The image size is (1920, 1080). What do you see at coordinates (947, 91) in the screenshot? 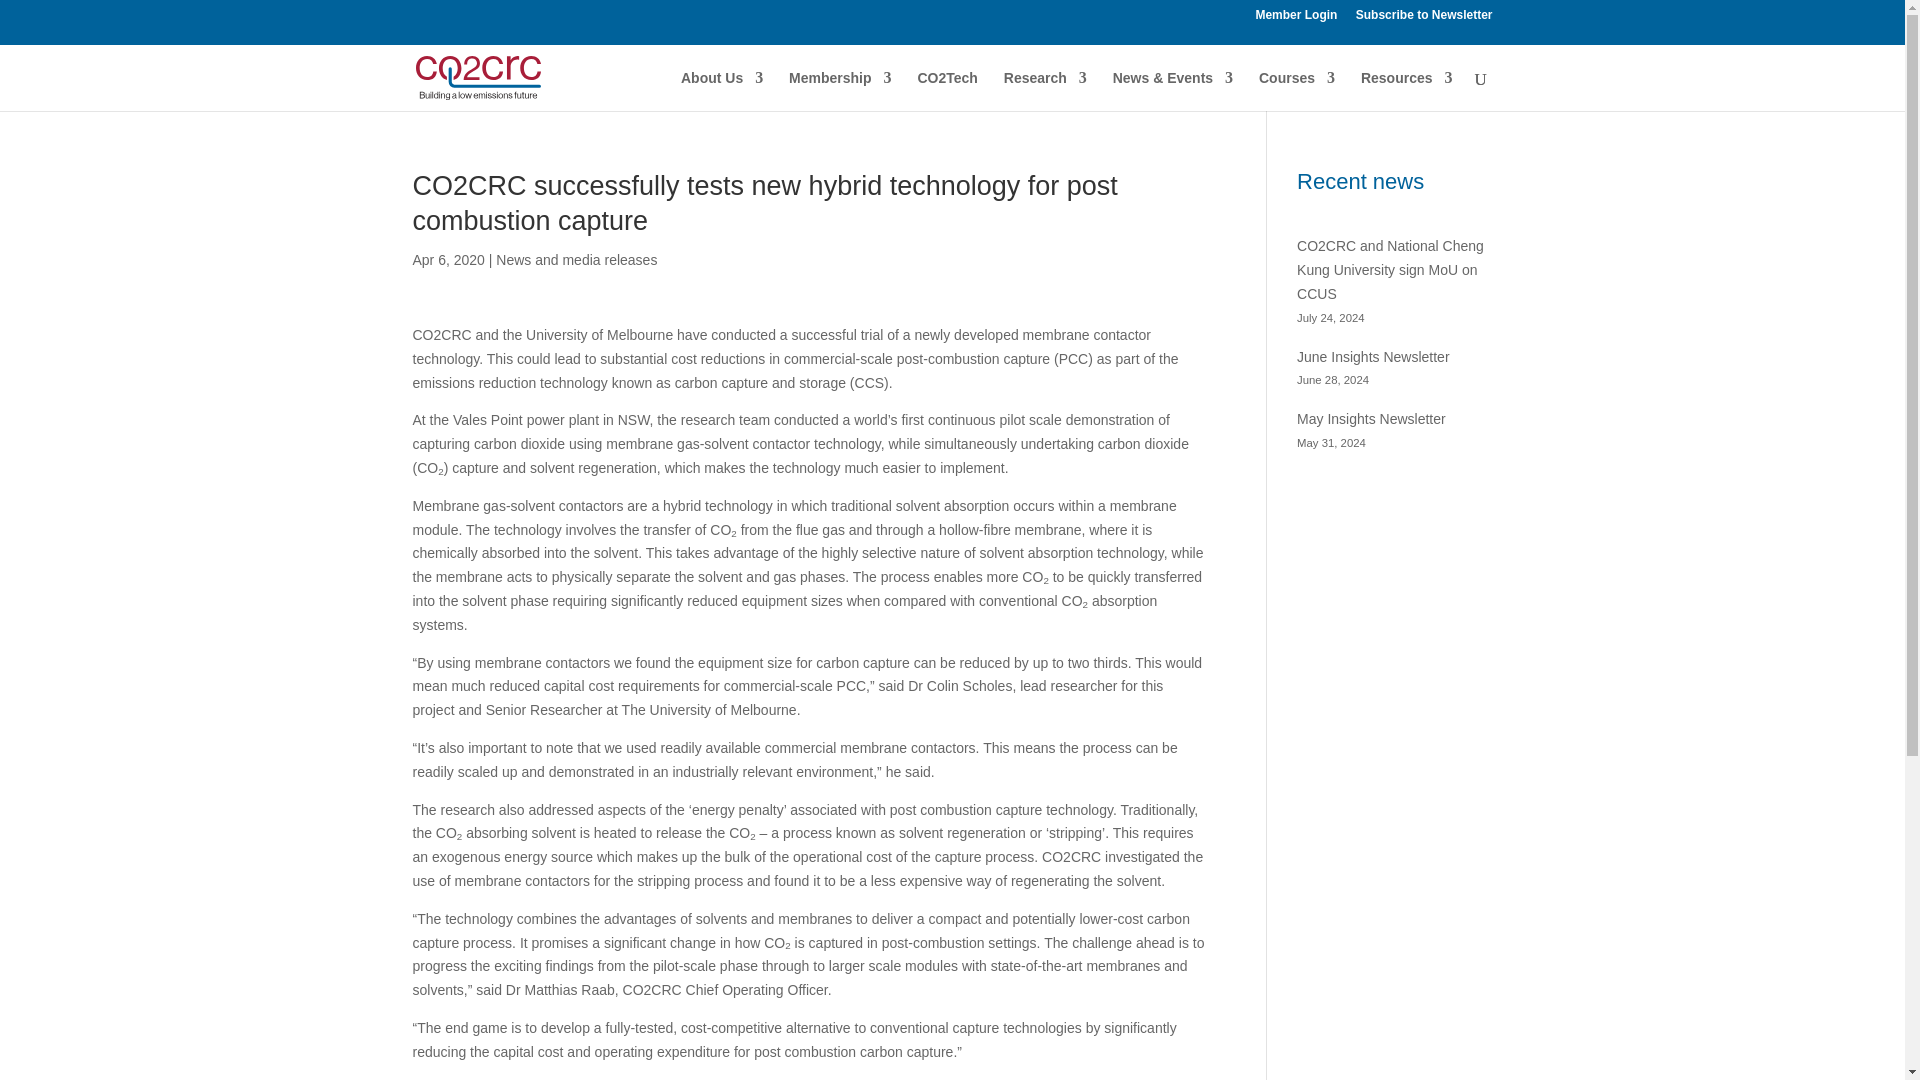
I see `CO2Tech` at bounding box center [947, 91].